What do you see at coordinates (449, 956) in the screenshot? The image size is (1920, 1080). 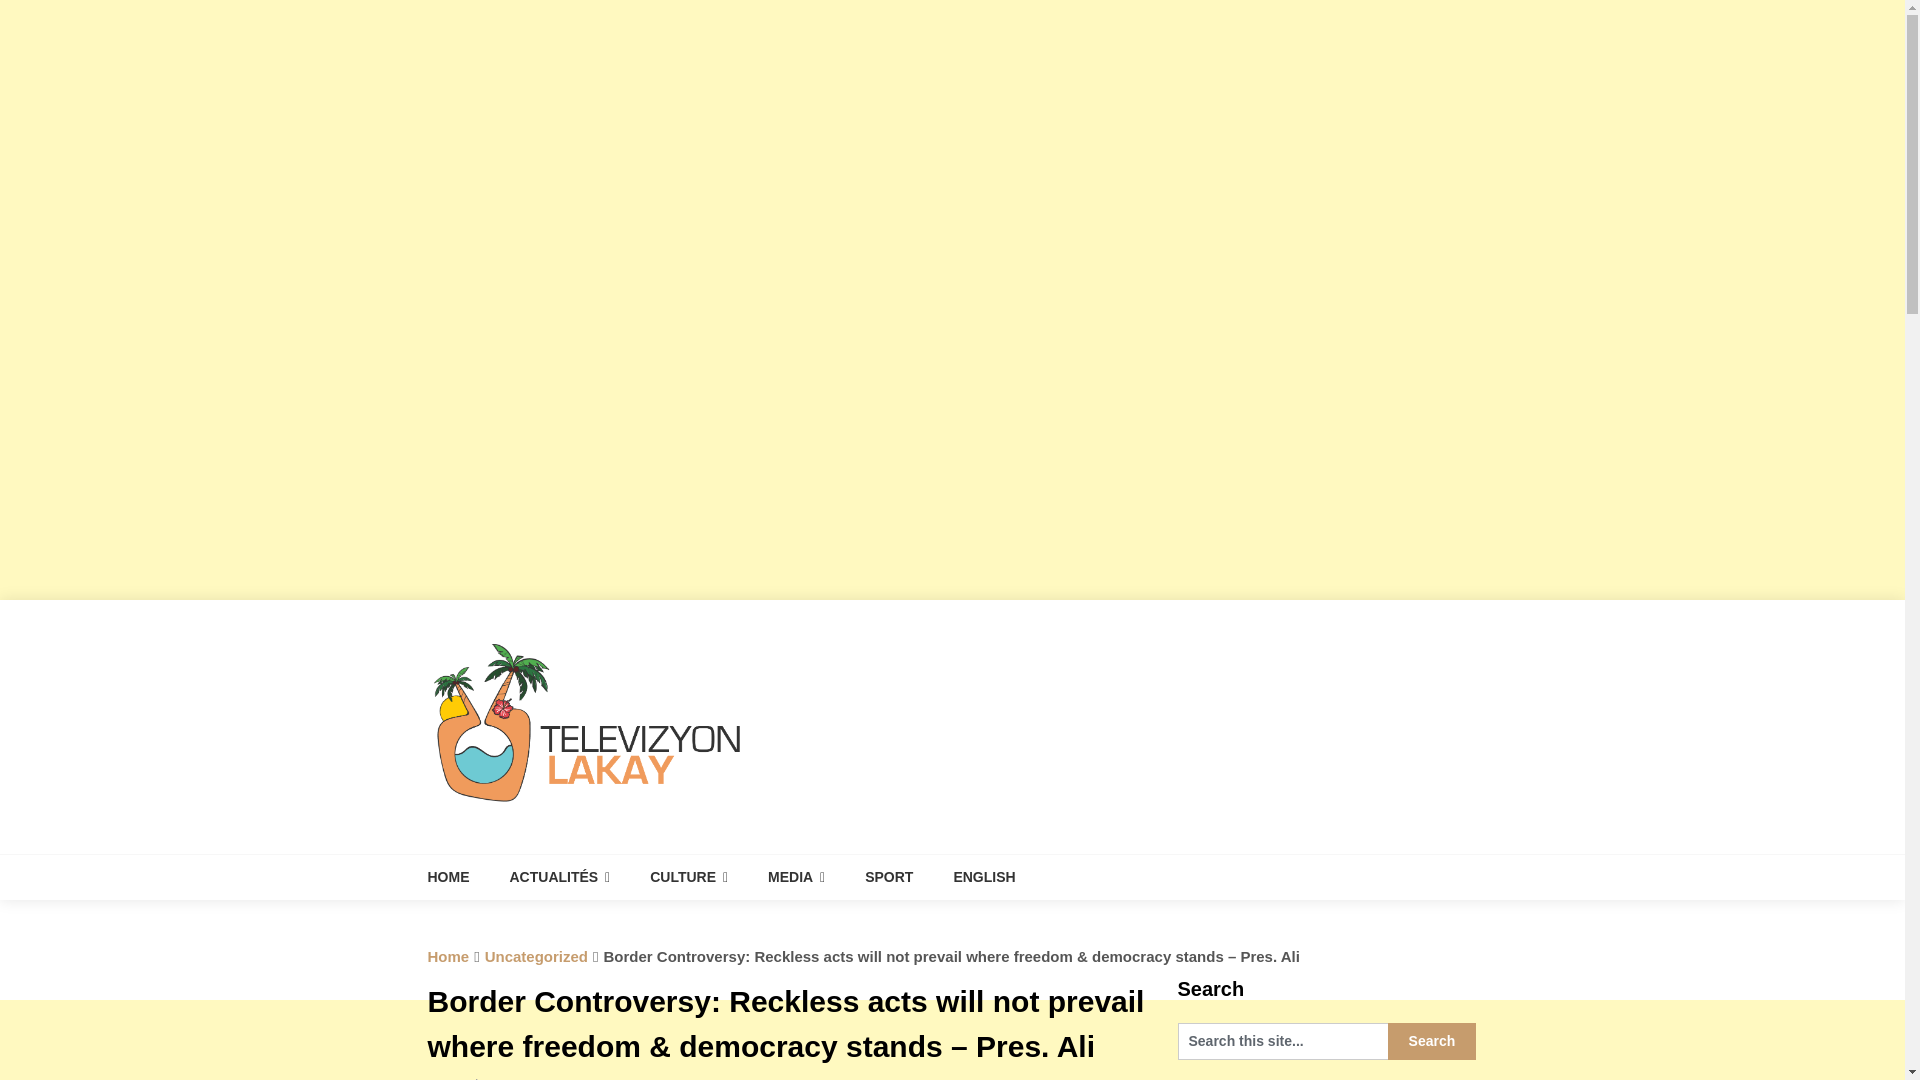 I see `Home` at bounding box center [449, 956].